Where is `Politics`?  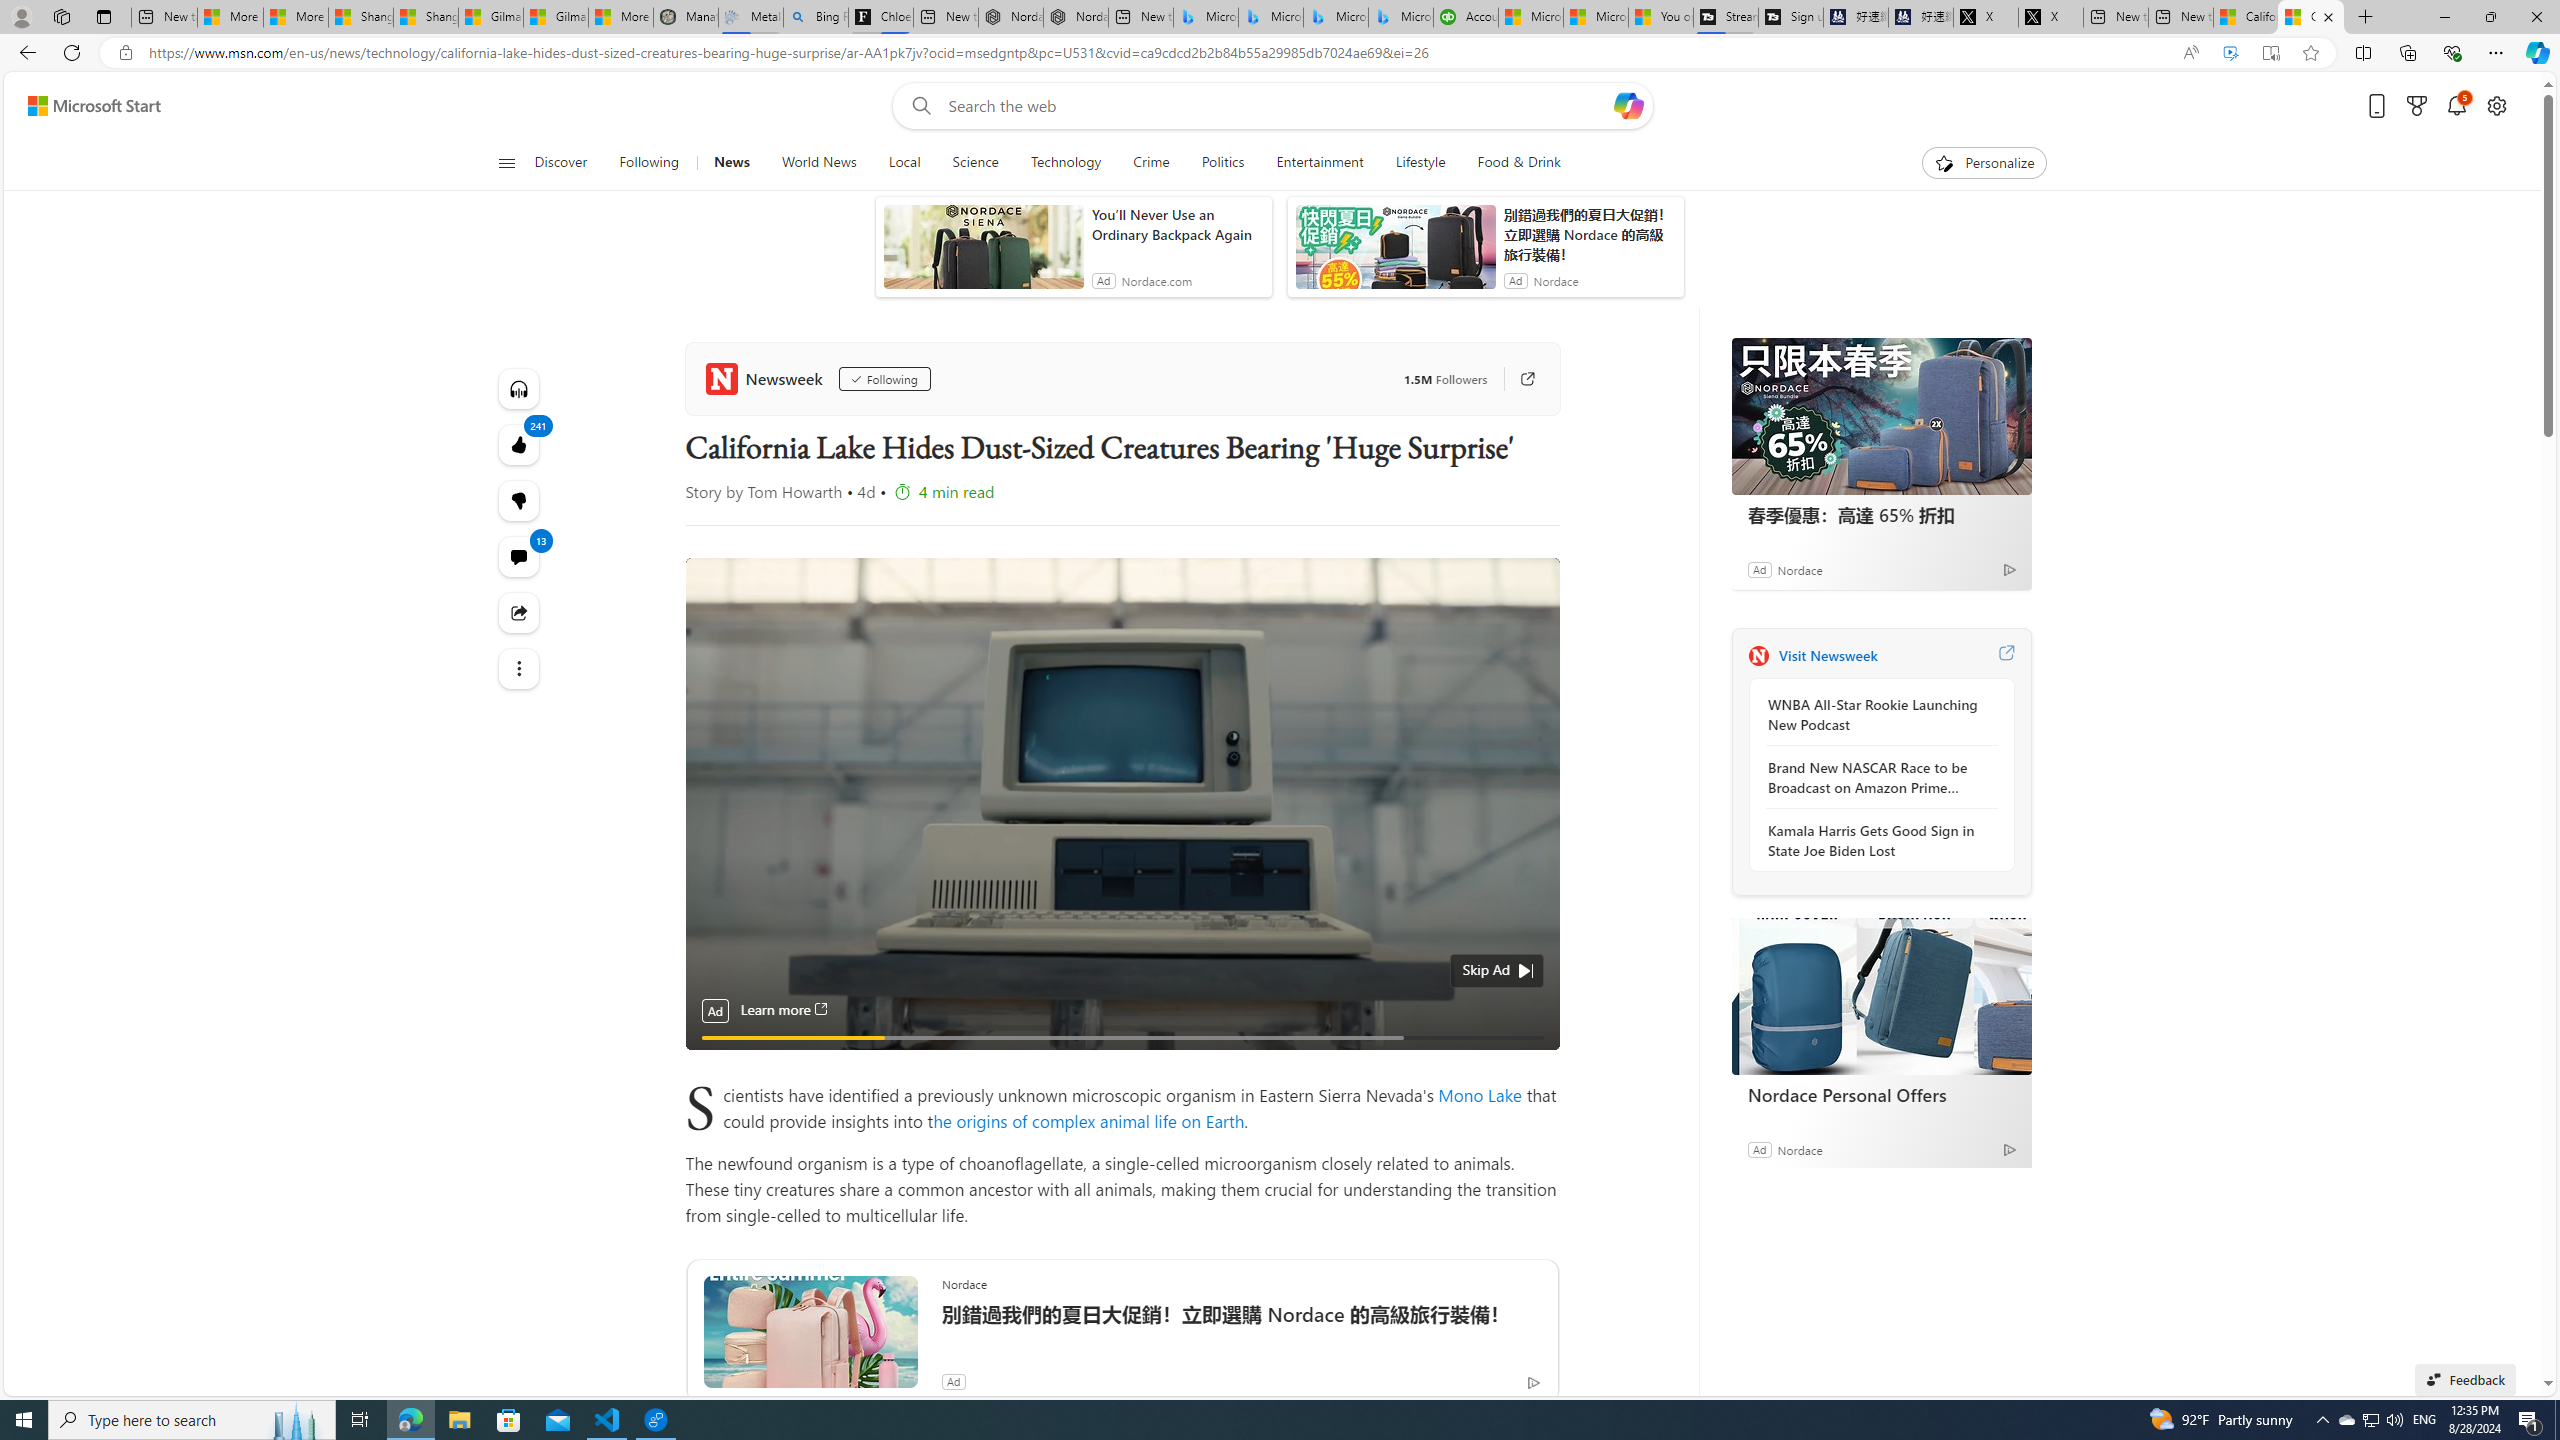 Politics is located at coordinates (1222, 163).